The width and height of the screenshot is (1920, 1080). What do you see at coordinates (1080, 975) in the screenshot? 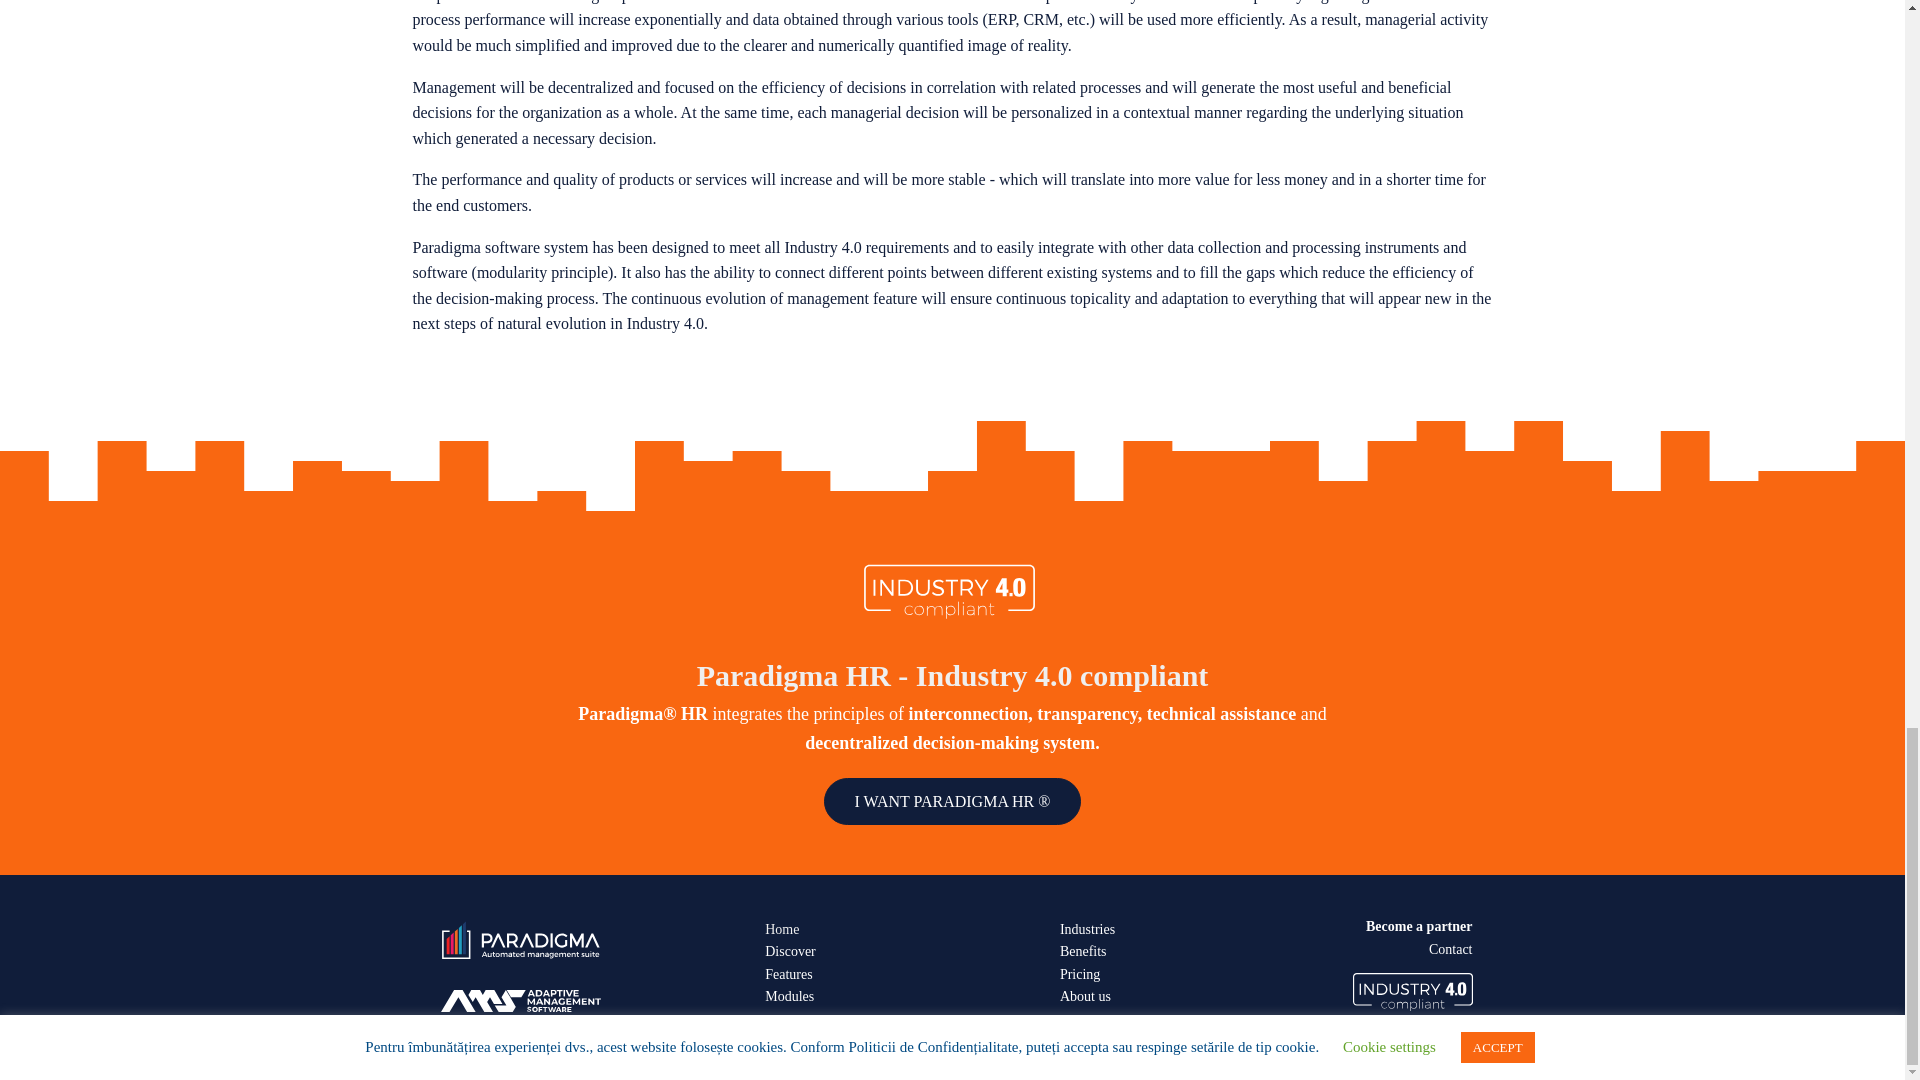
I see `Pricing` at bounding box center [1080, 975].